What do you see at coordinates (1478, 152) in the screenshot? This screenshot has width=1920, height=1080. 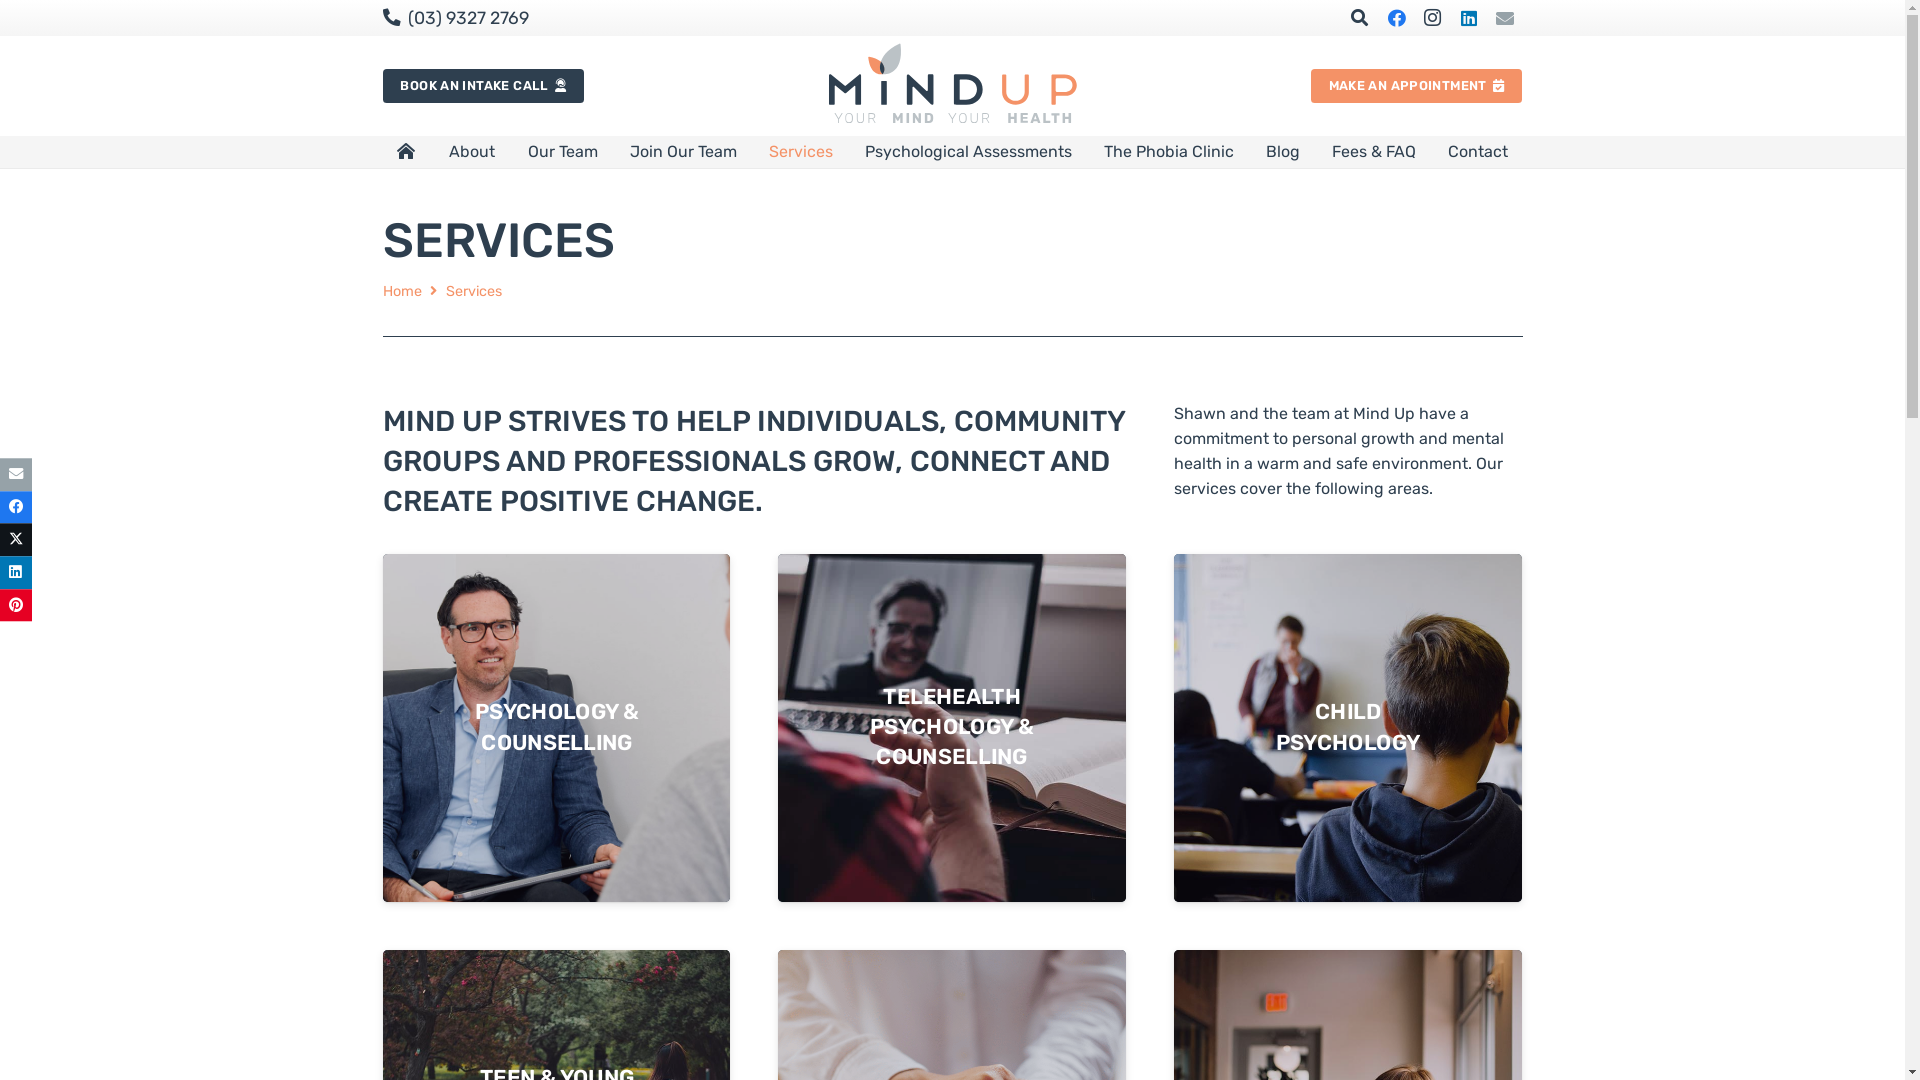 I see `Contact` at bounding box center [1478, 152].